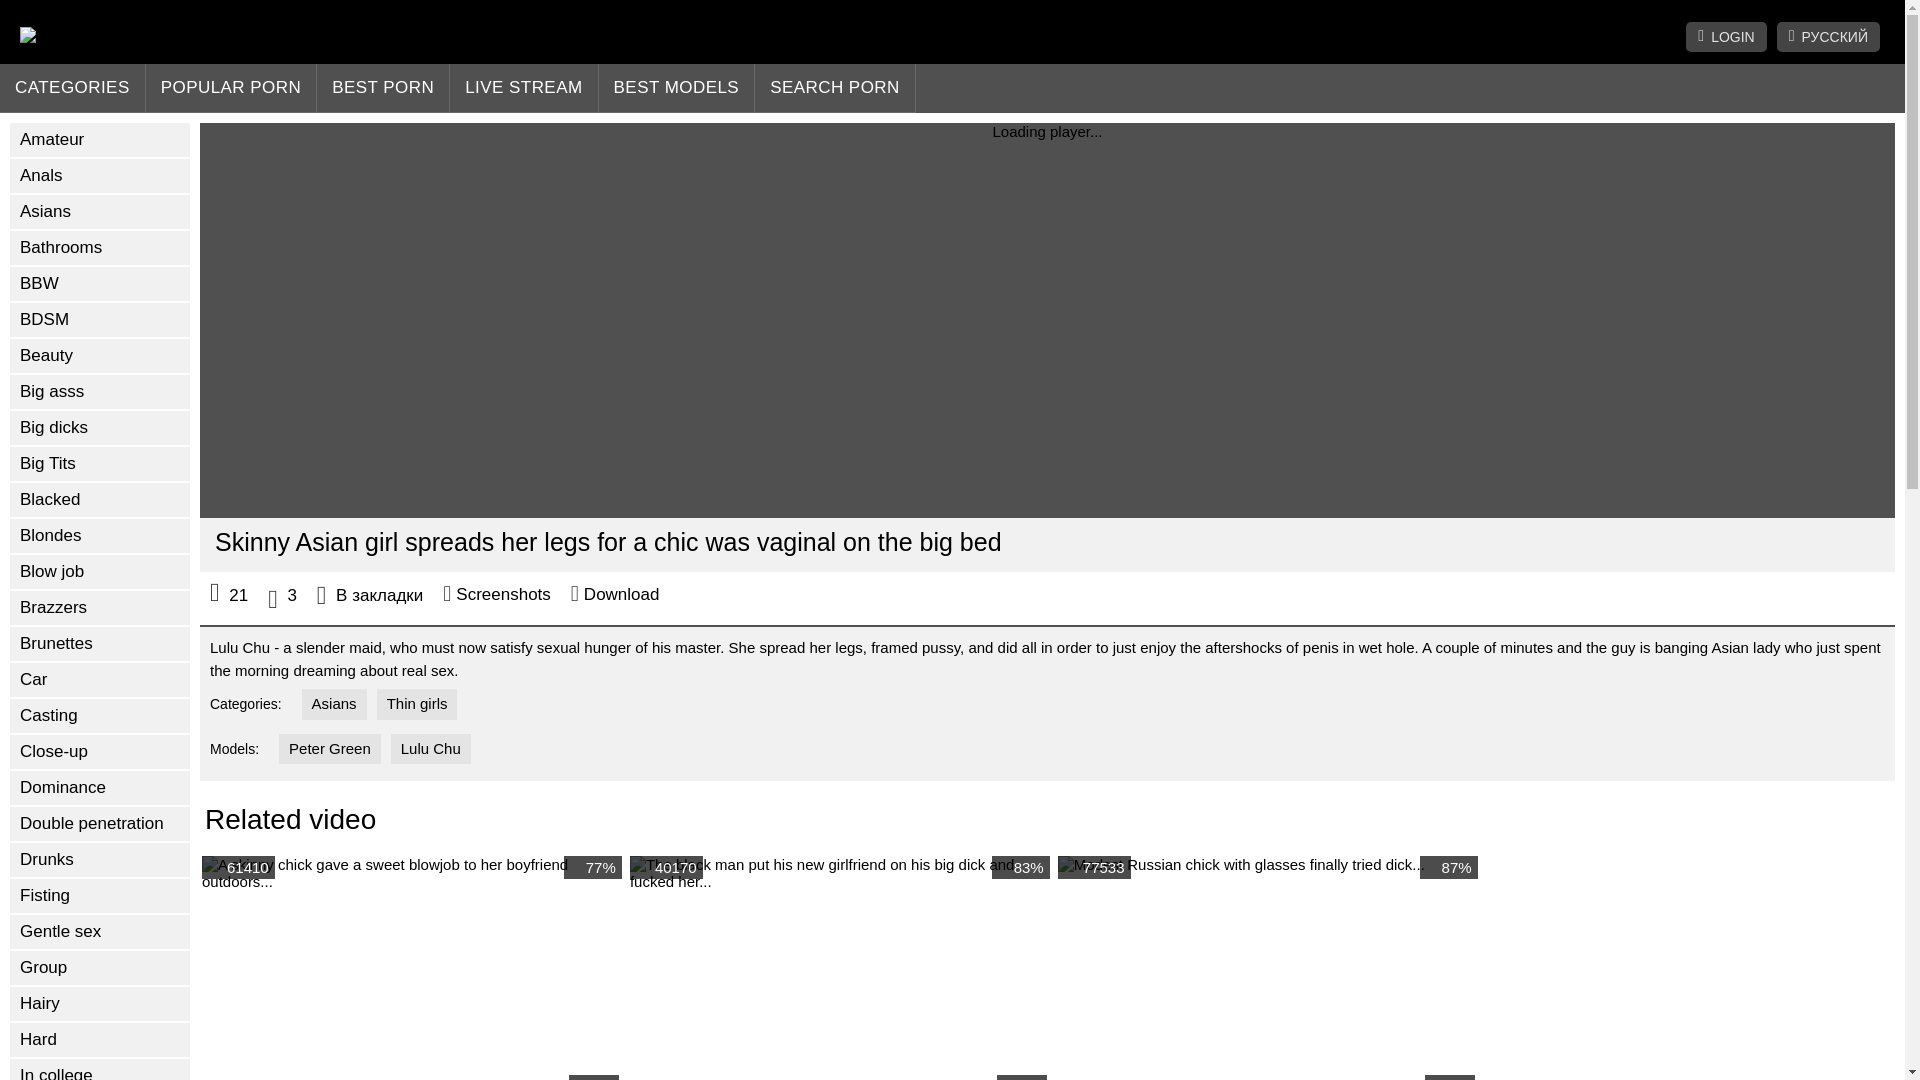 Image resolution: width=1920 pixels, height=1080 pixels. Describe the element at coordinates (100, 608) in the screenshot. I see `Brazzers` at that location.